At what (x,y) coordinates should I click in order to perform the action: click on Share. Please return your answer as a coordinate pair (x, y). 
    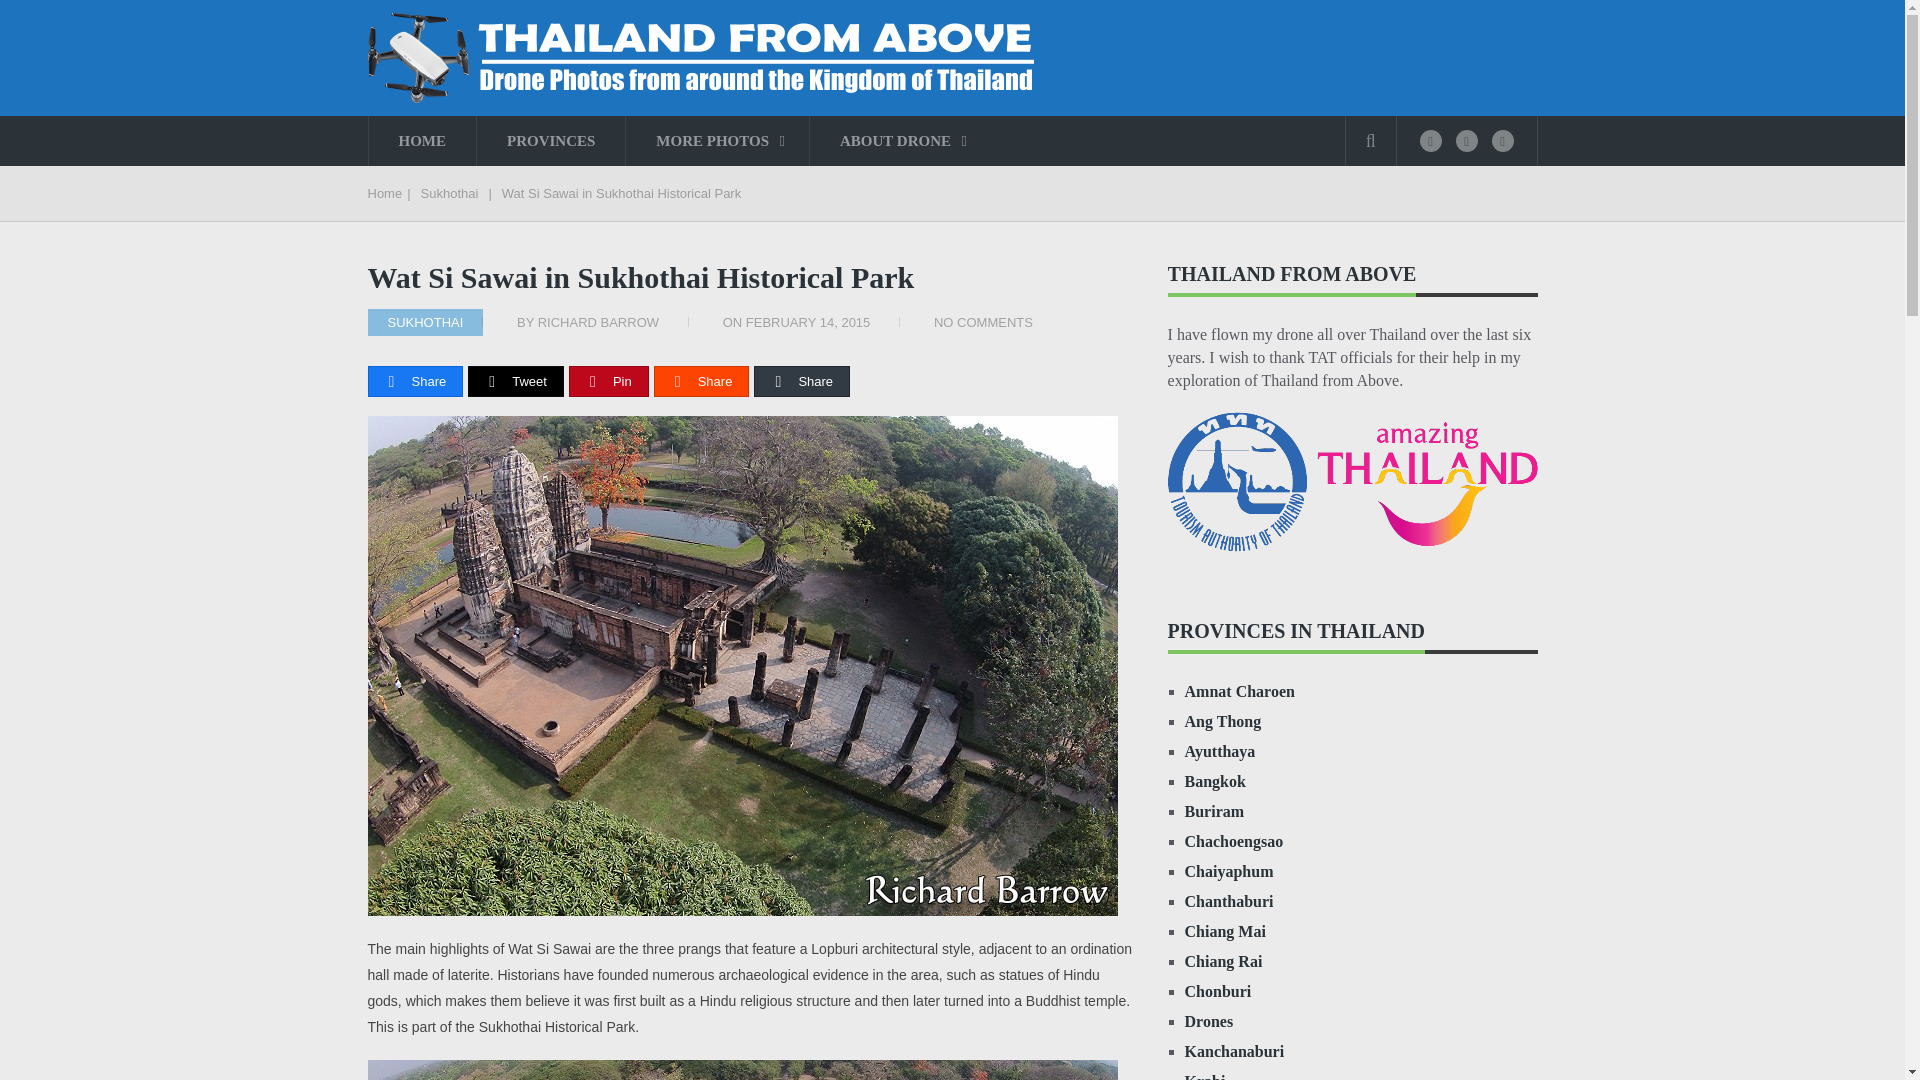
    Looking at the image, I should click on (415, 382).